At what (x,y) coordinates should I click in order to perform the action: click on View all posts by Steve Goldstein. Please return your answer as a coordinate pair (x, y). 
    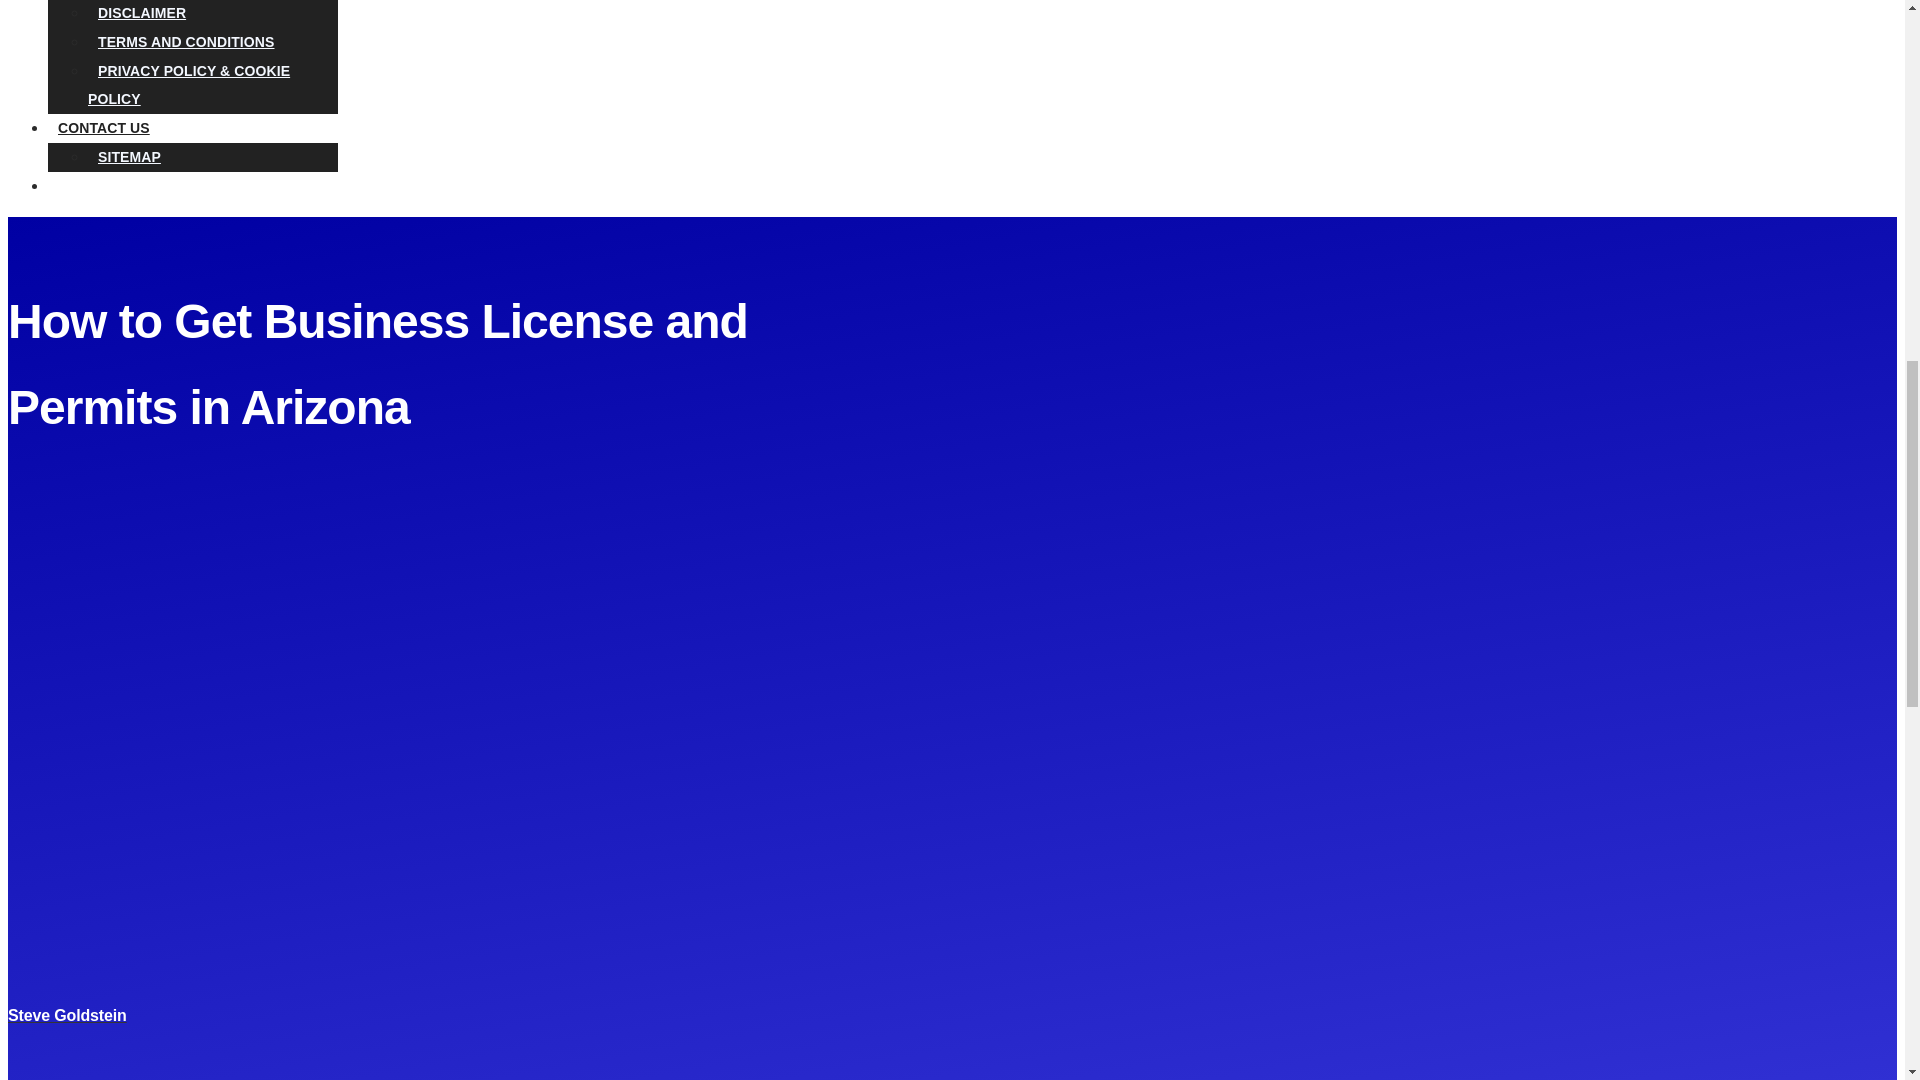
    Looking at the image, I should click on (66, 1014).